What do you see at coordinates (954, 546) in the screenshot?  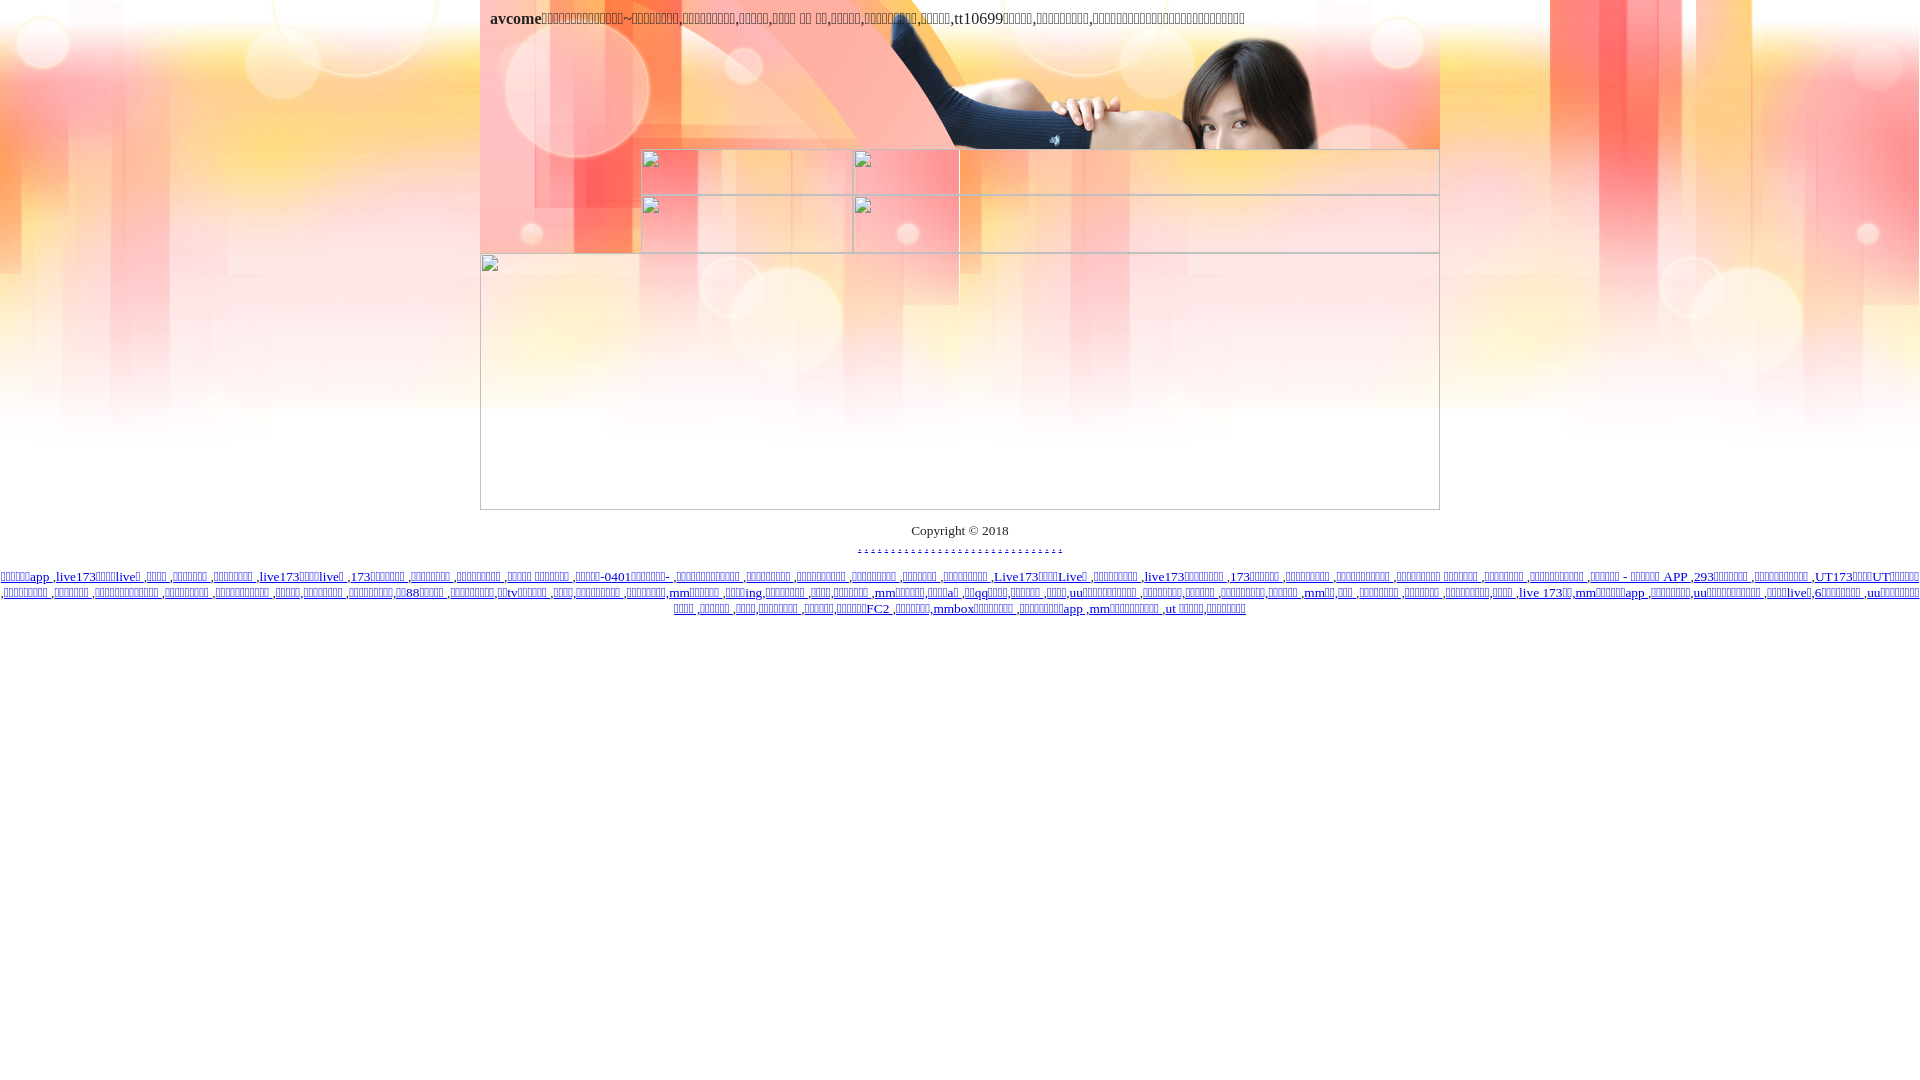 I see `.` at bounding box center [954, 546].